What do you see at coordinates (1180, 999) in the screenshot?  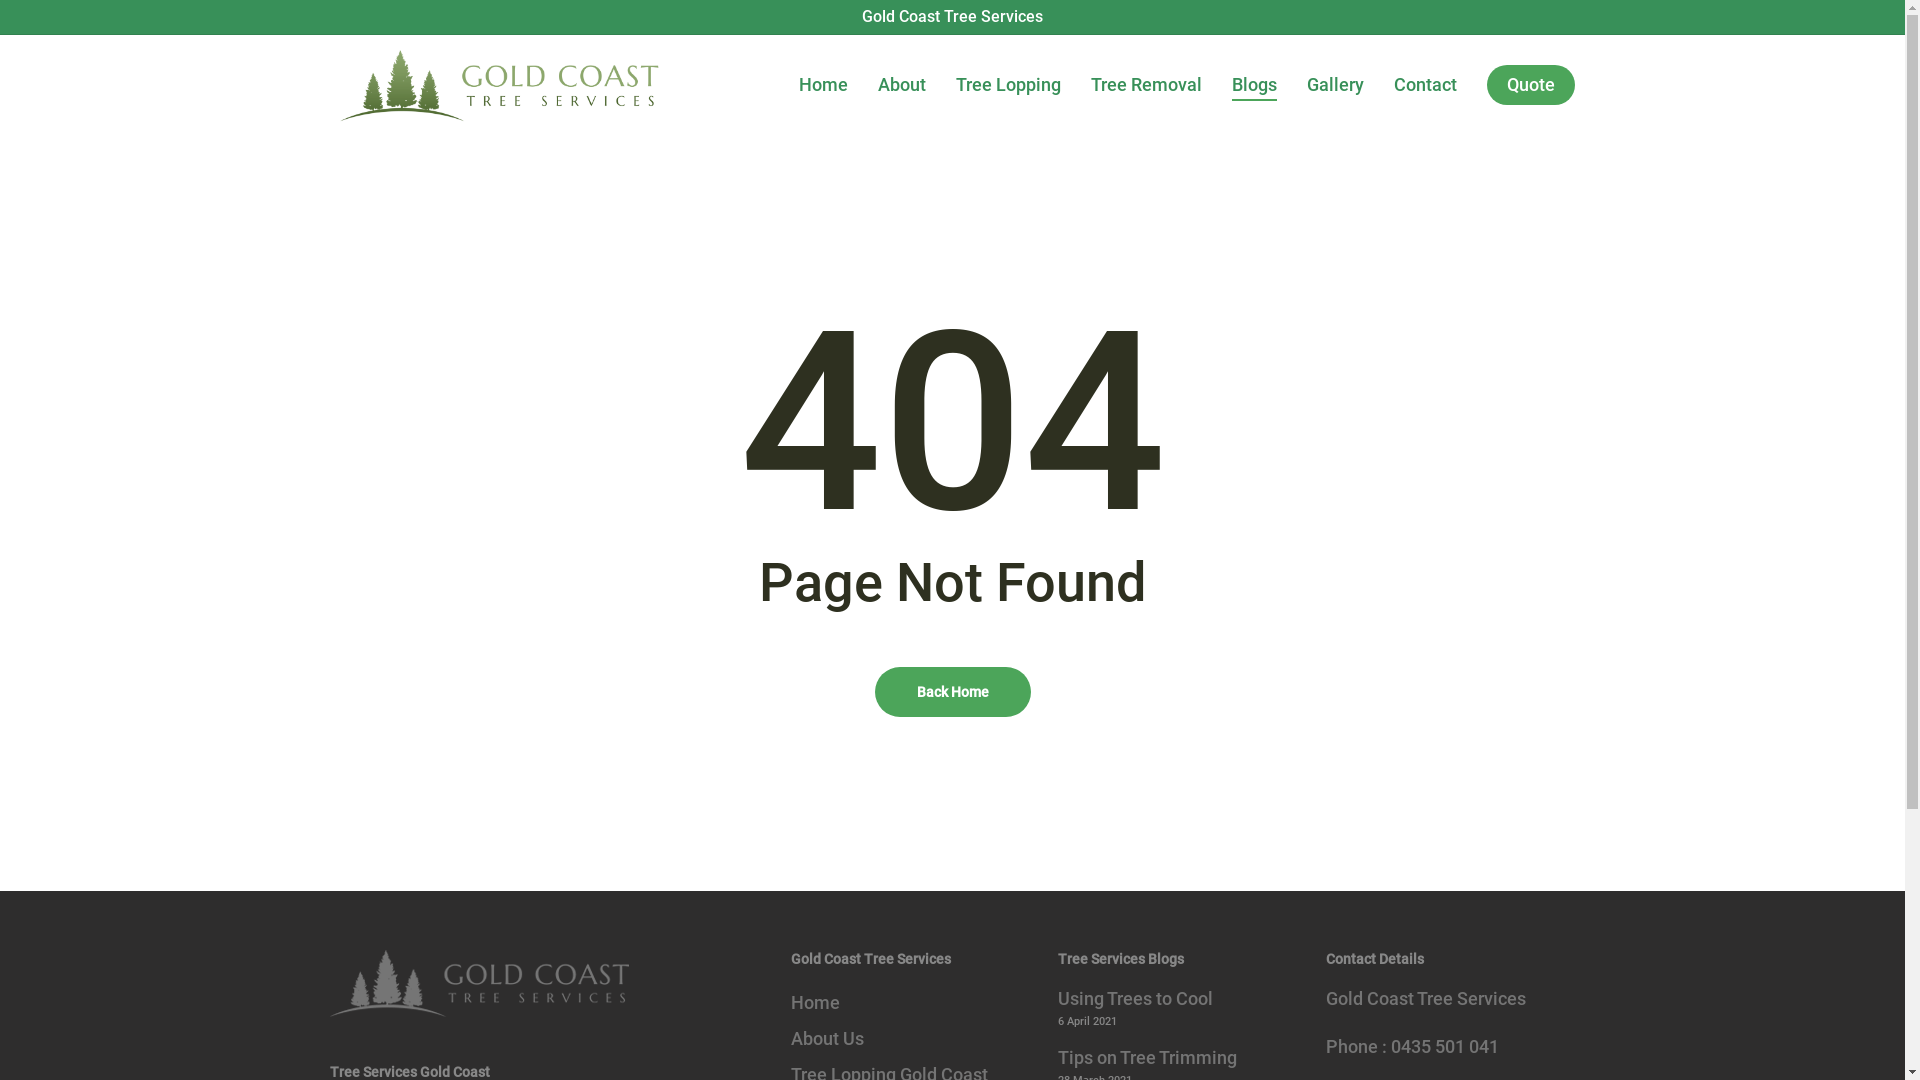 I see `Using Trees to Cool` at bounding box center [1180, 999].